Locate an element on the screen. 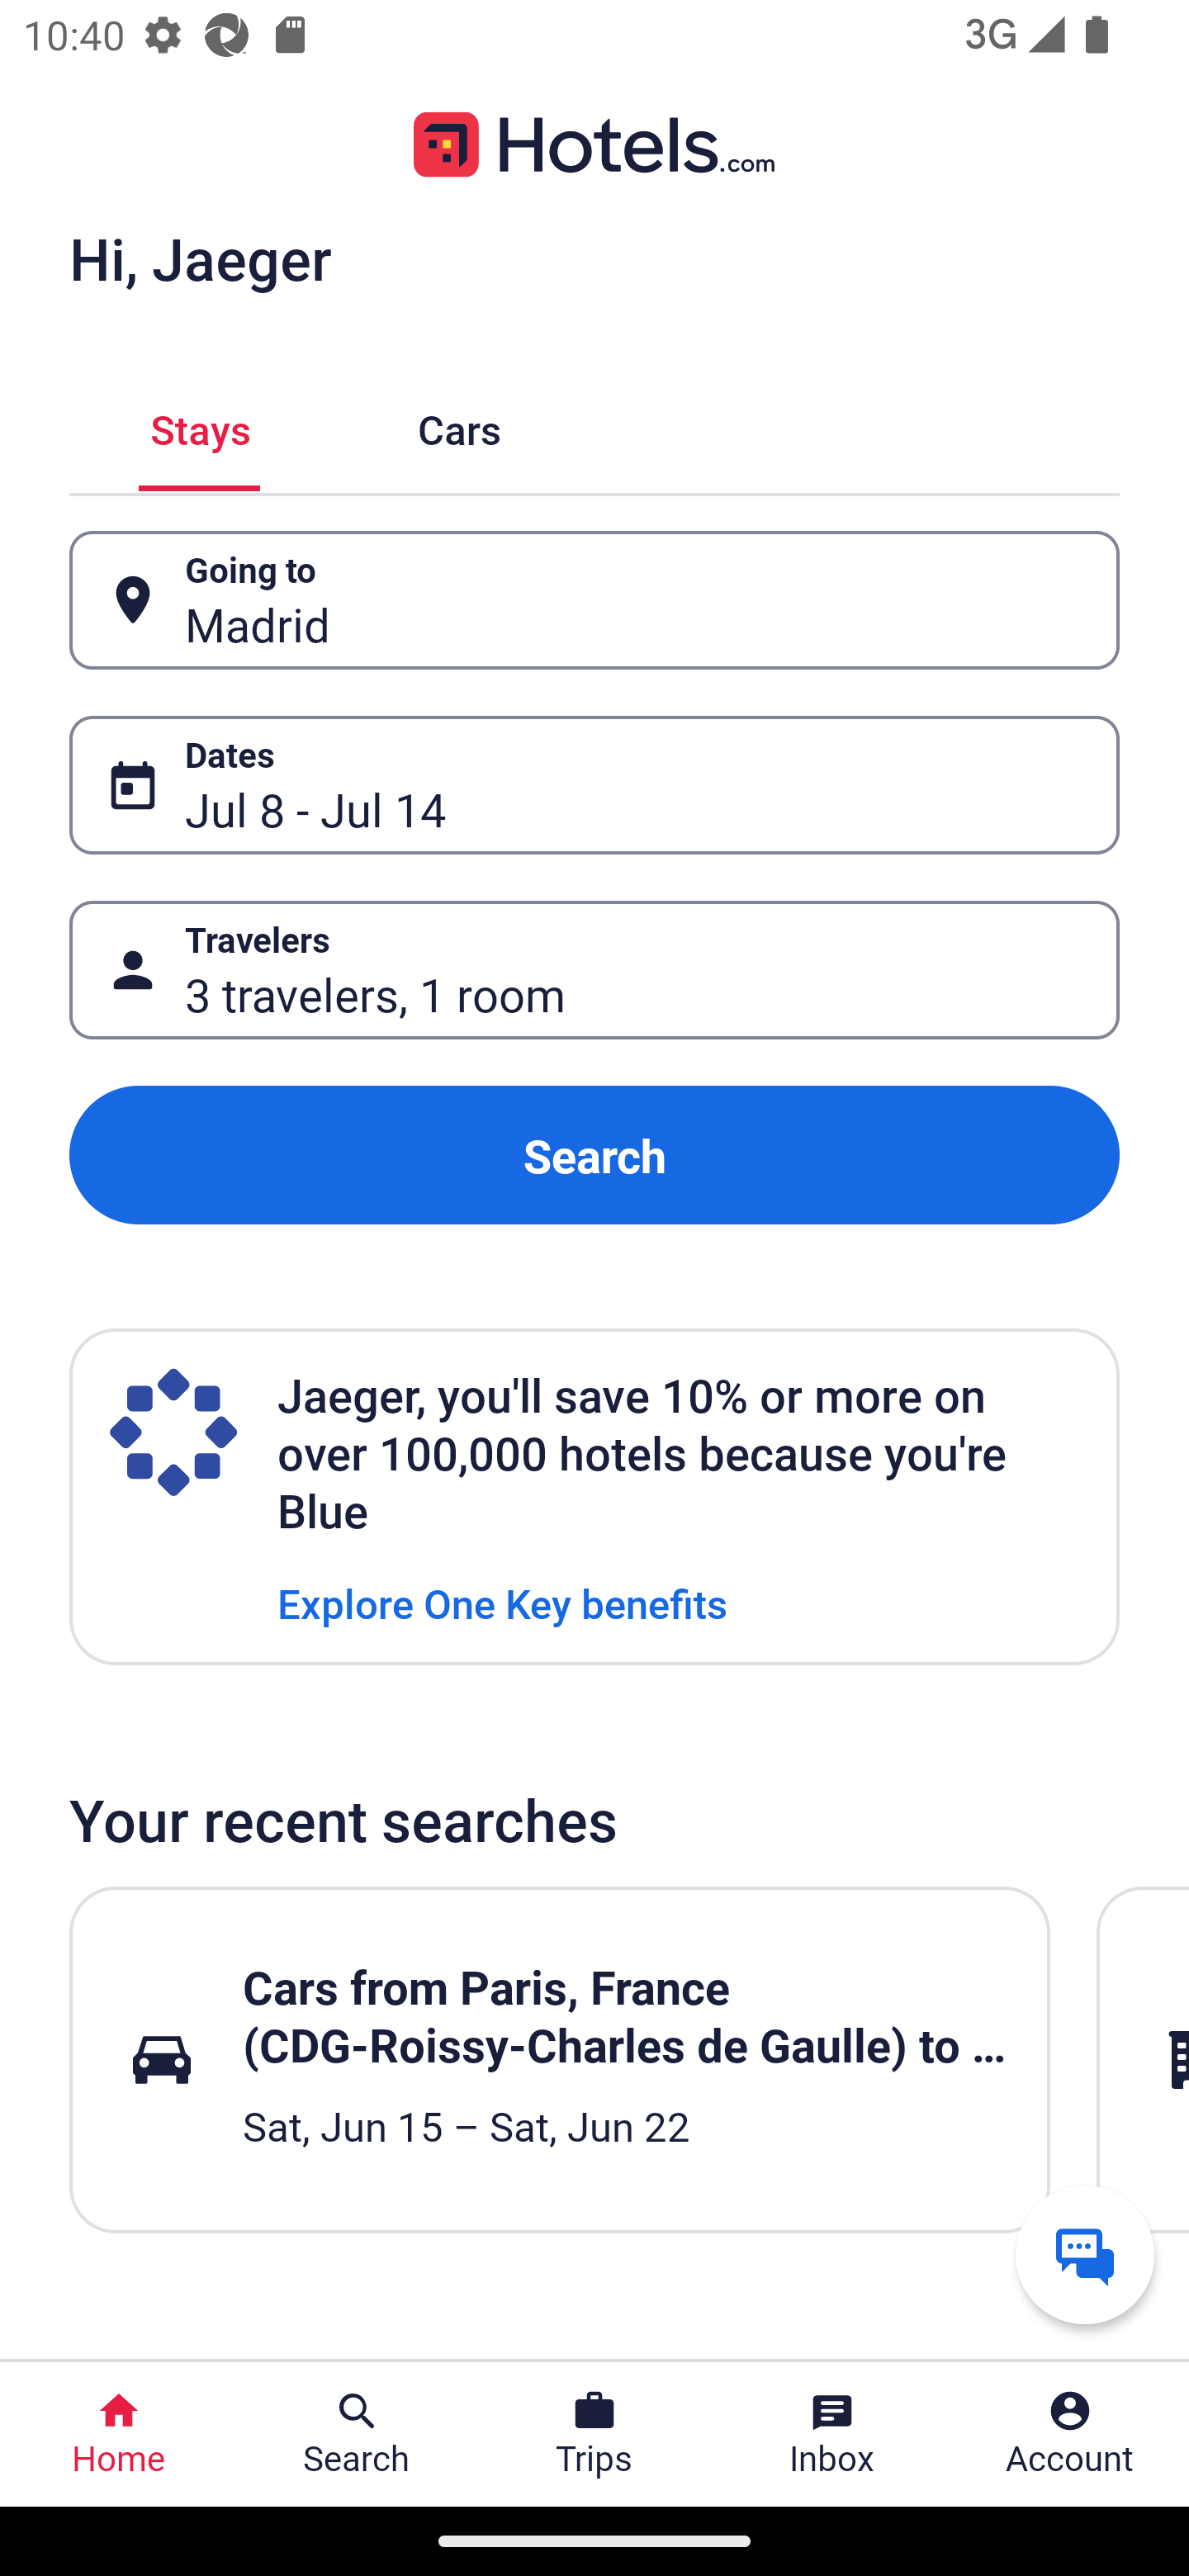 The width and height of the screenshot is (1189, 2576). Travelers Button 3 travelers, 1 room is located at coordinates (594, 971).